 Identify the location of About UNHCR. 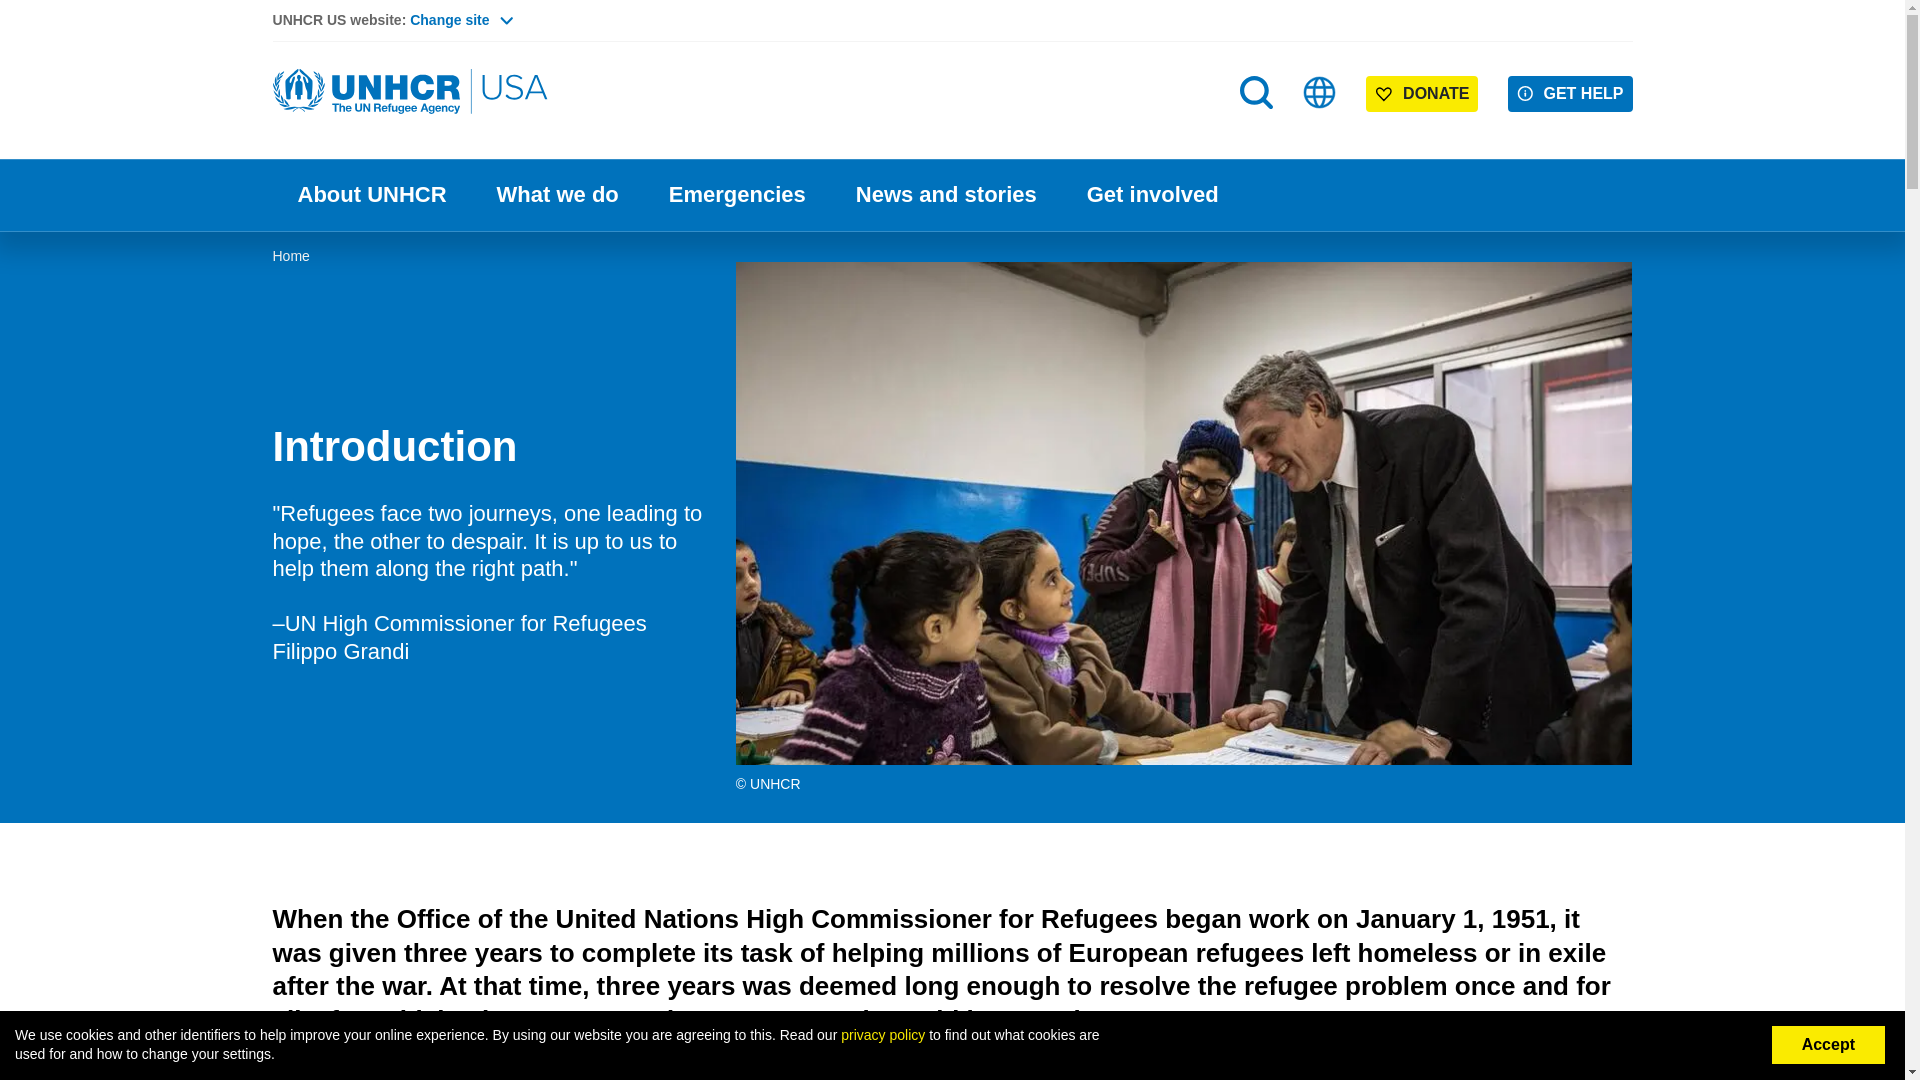
(371, 195).